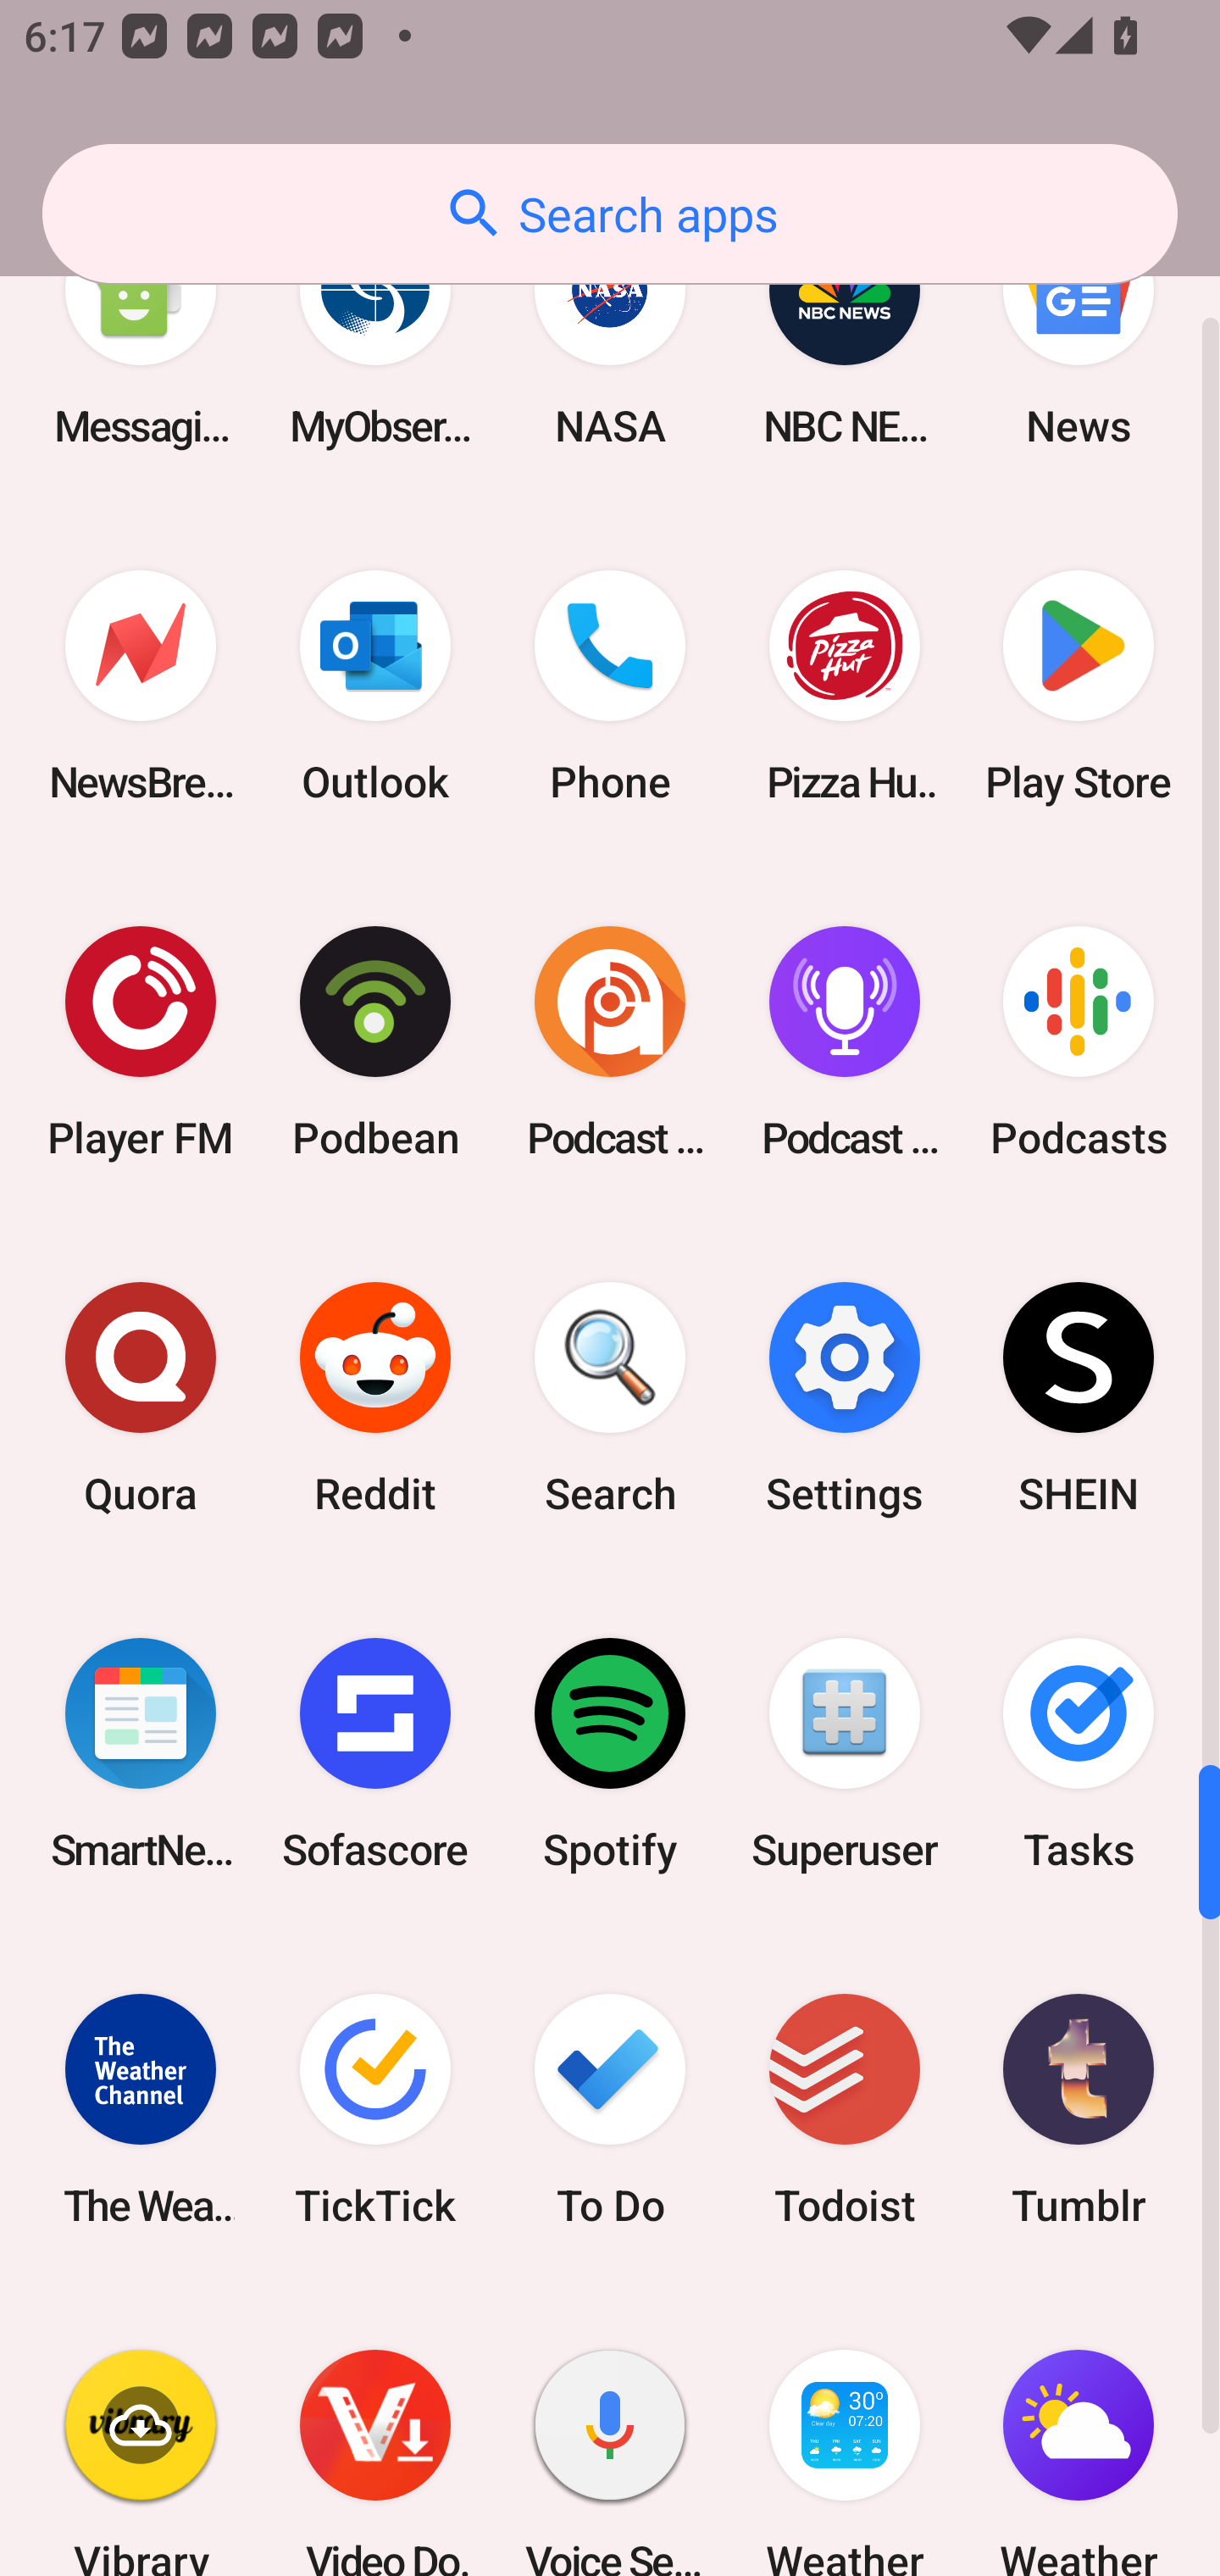 The image size is (1220, 2576). I want to click on SmartNews, so click(141, 1754).